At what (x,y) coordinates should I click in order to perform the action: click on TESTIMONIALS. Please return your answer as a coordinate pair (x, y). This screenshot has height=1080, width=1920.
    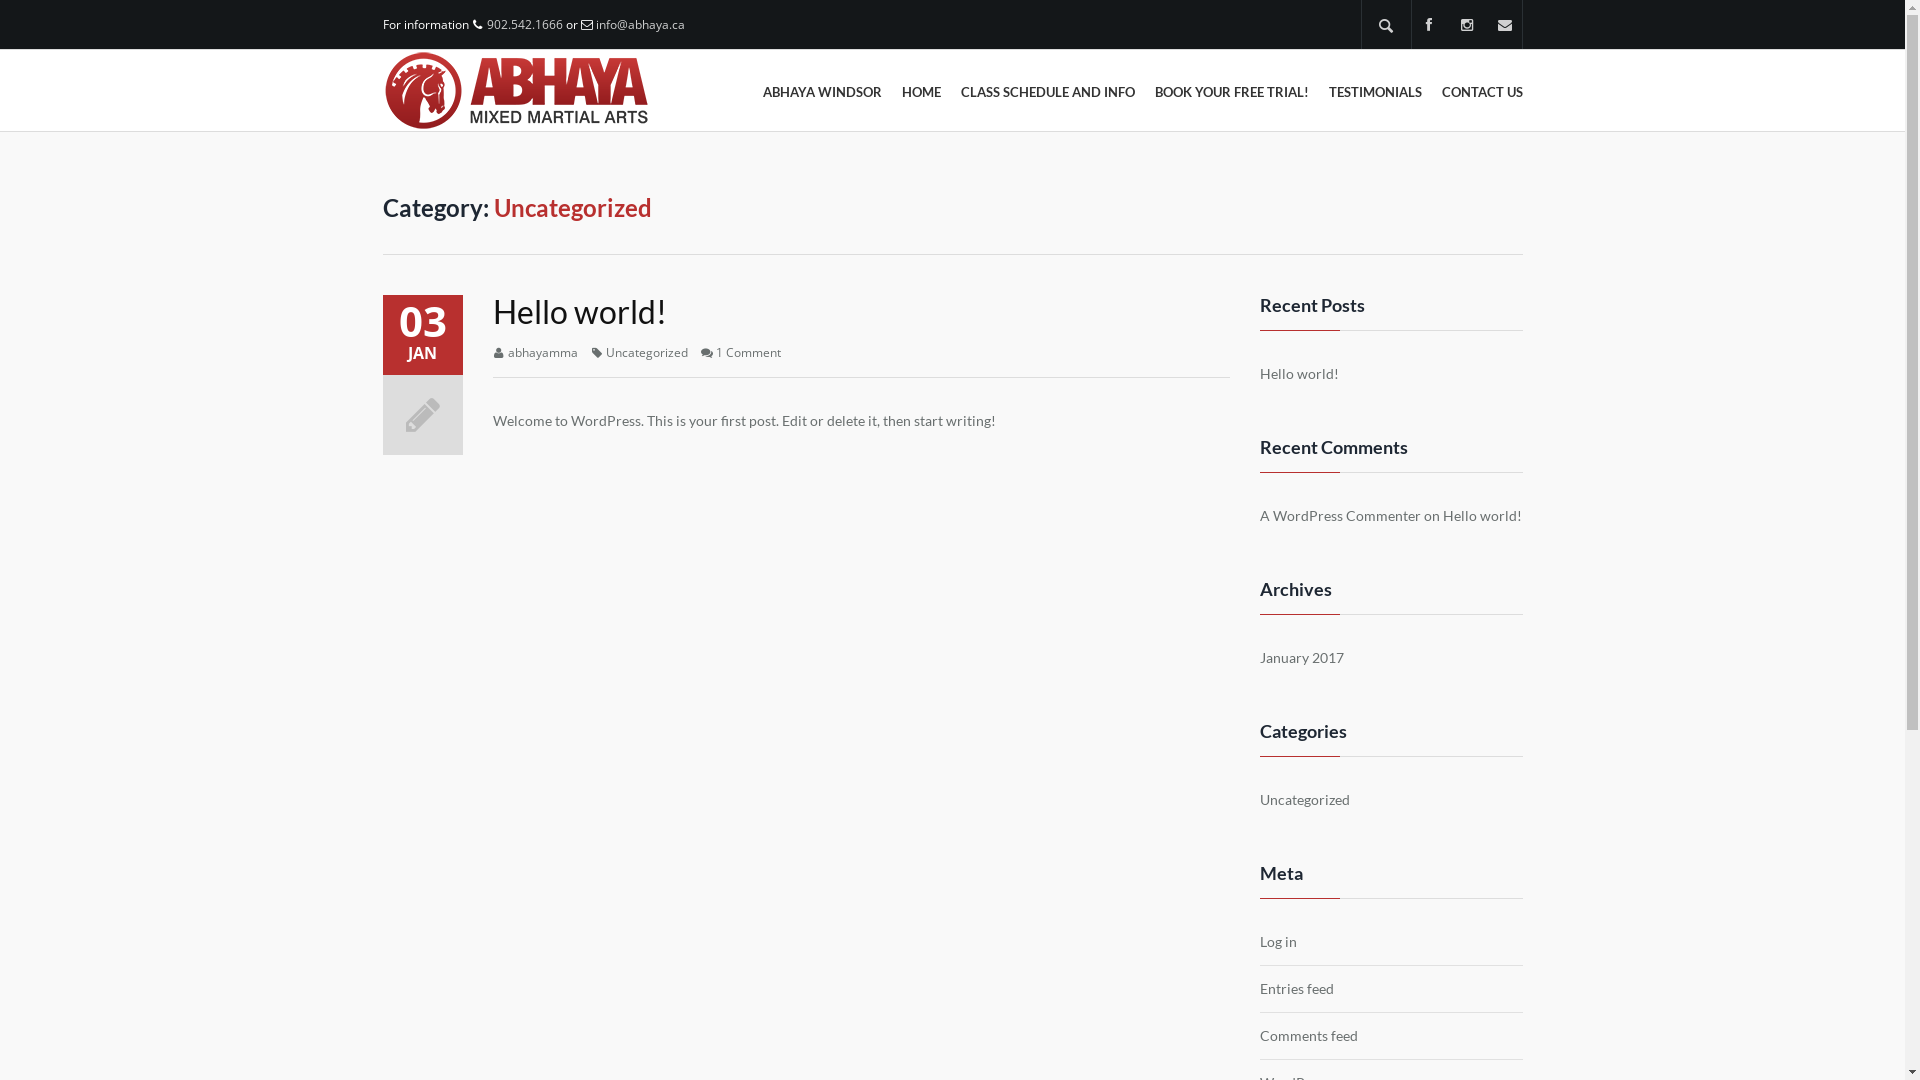
    Looking at the image, I should click on (1374, 92).